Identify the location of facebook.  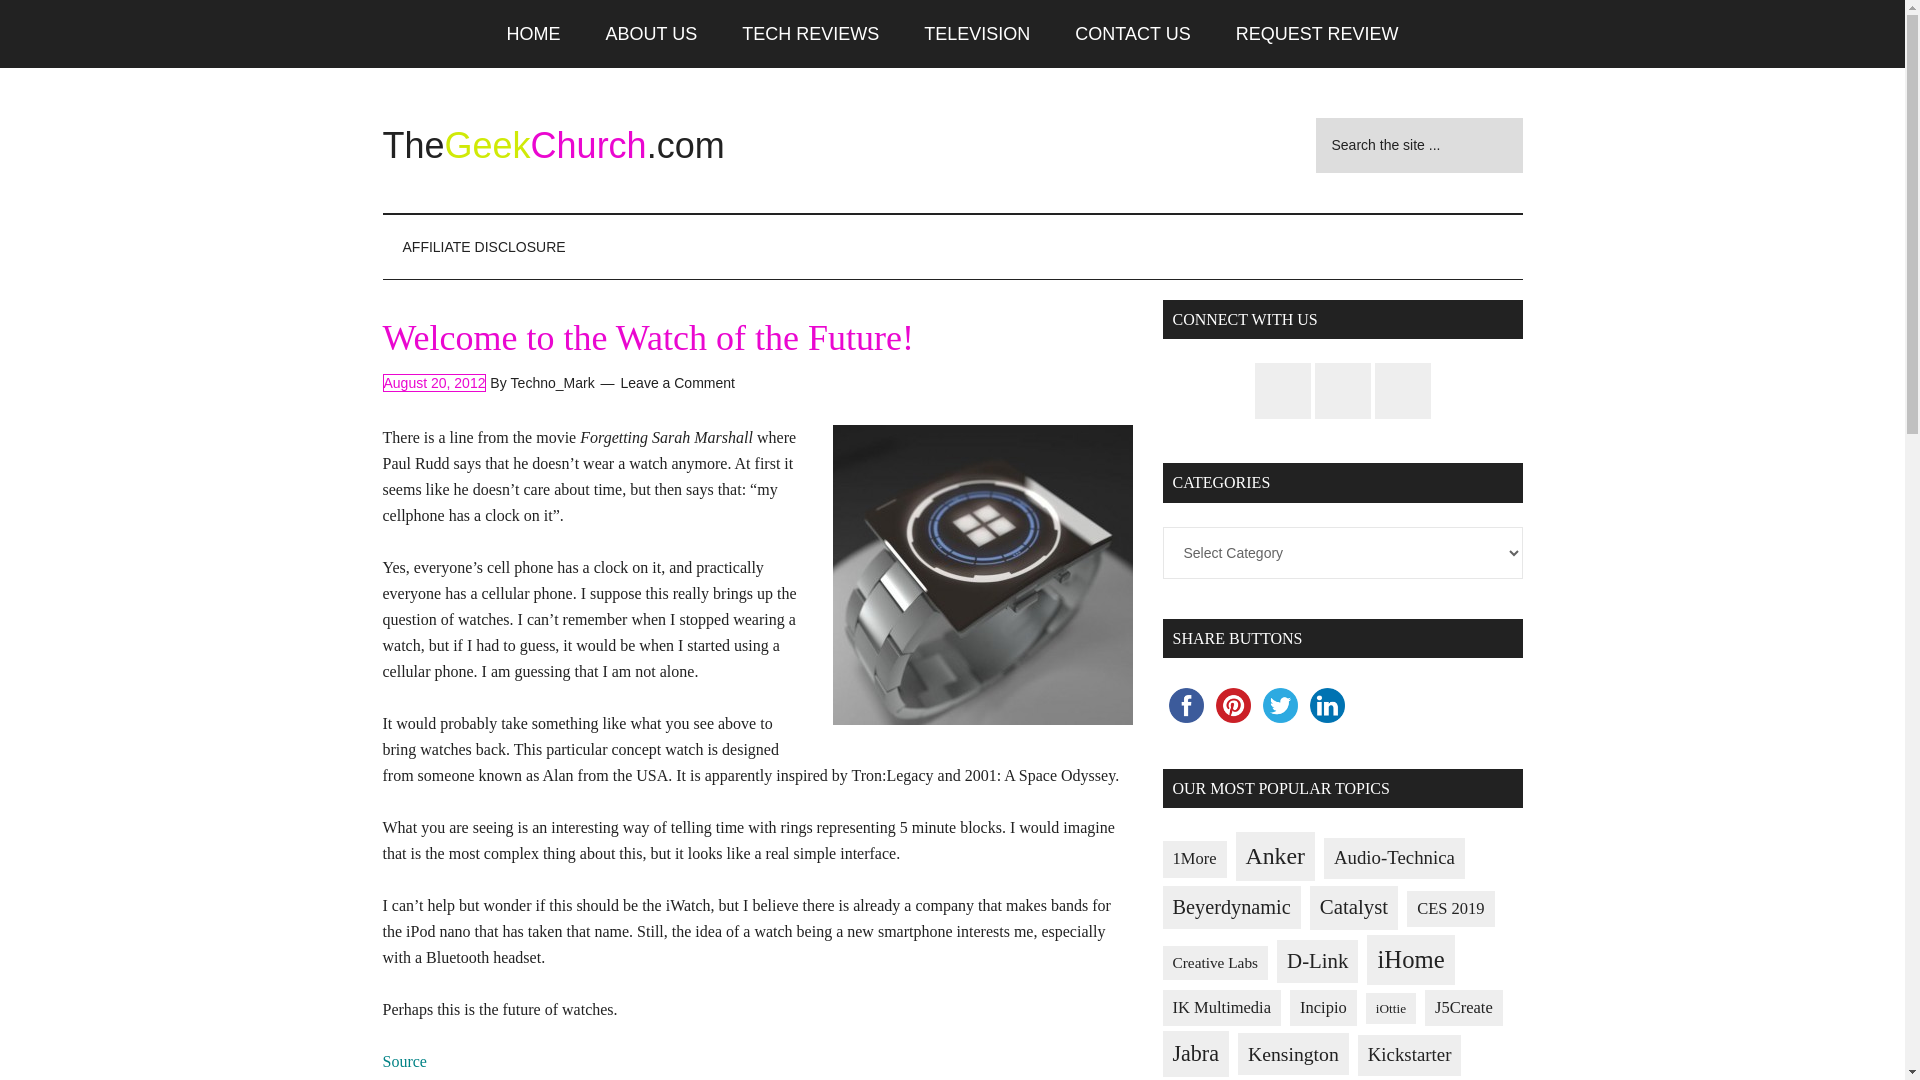
(1185, 705).